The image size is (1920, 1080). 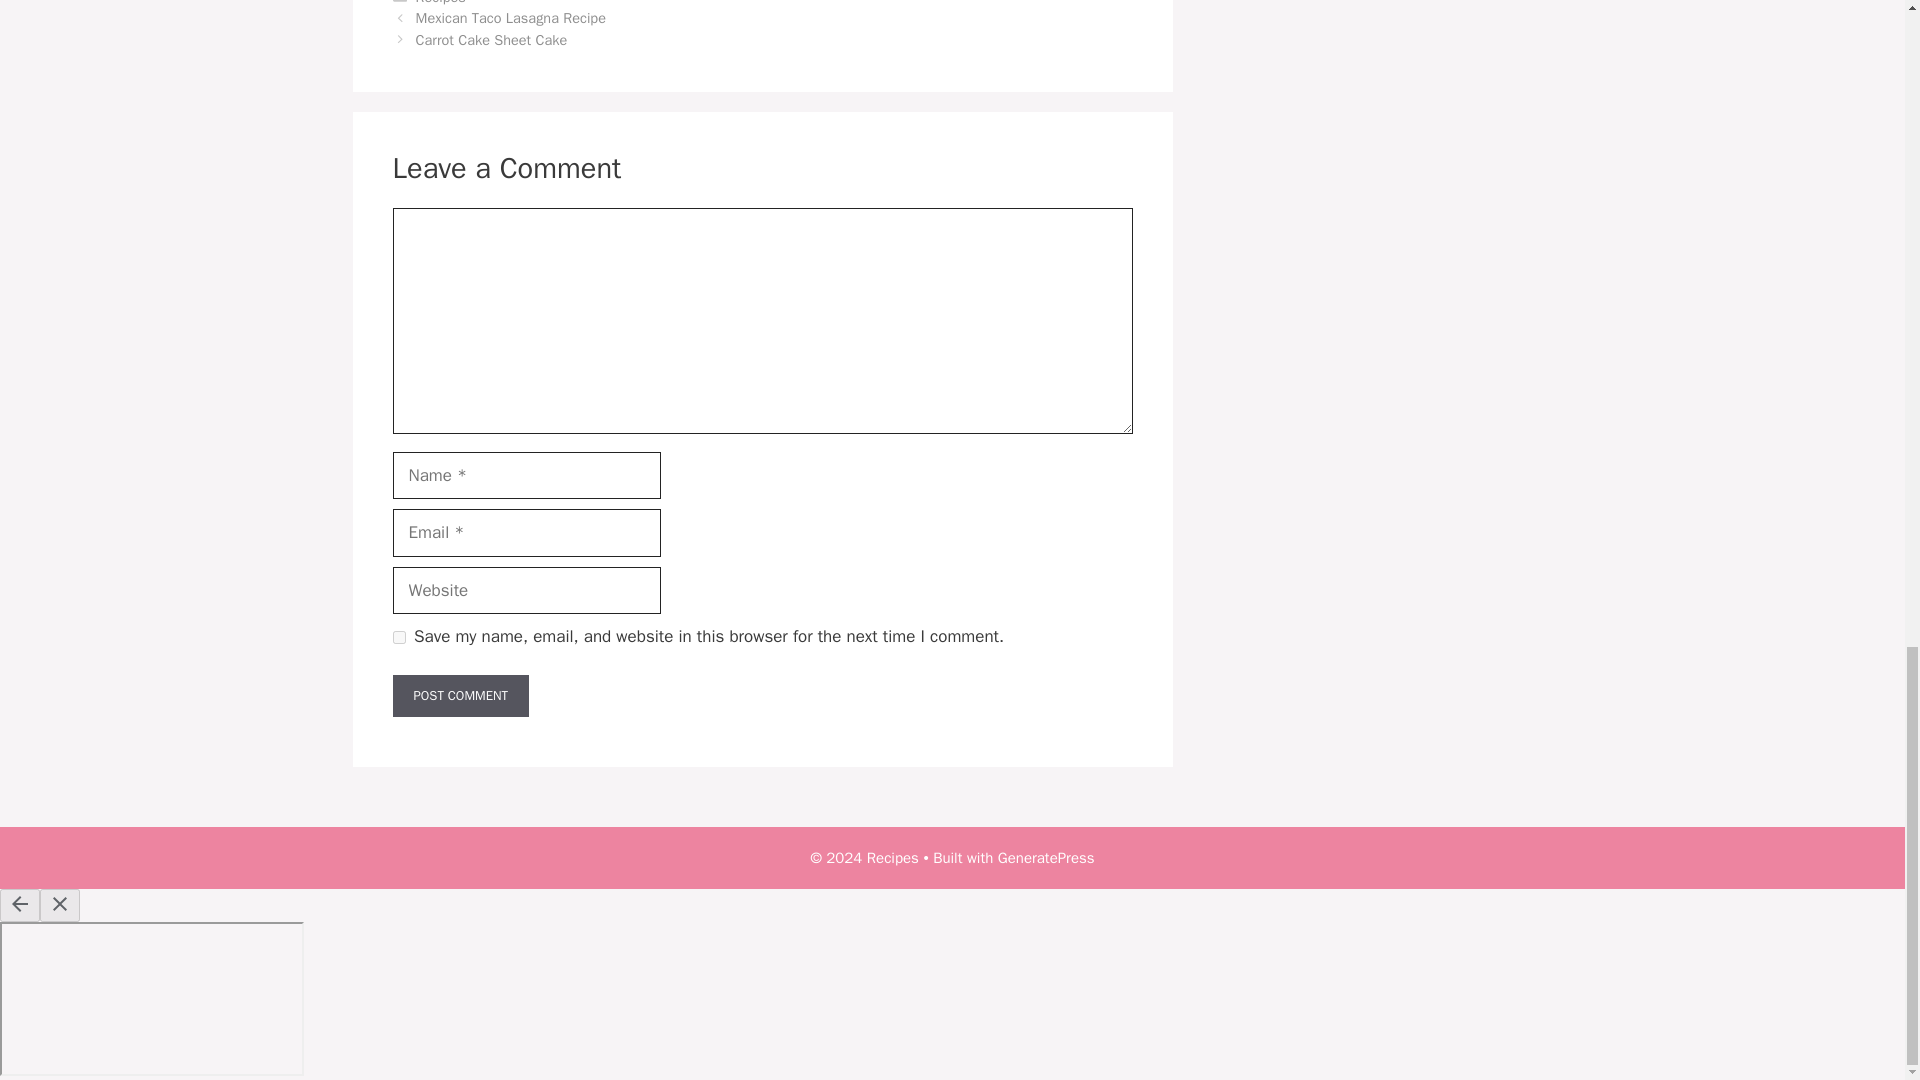 I want to click on Mexican Taco Lasagna Recipe, so click(x=511, y=18).